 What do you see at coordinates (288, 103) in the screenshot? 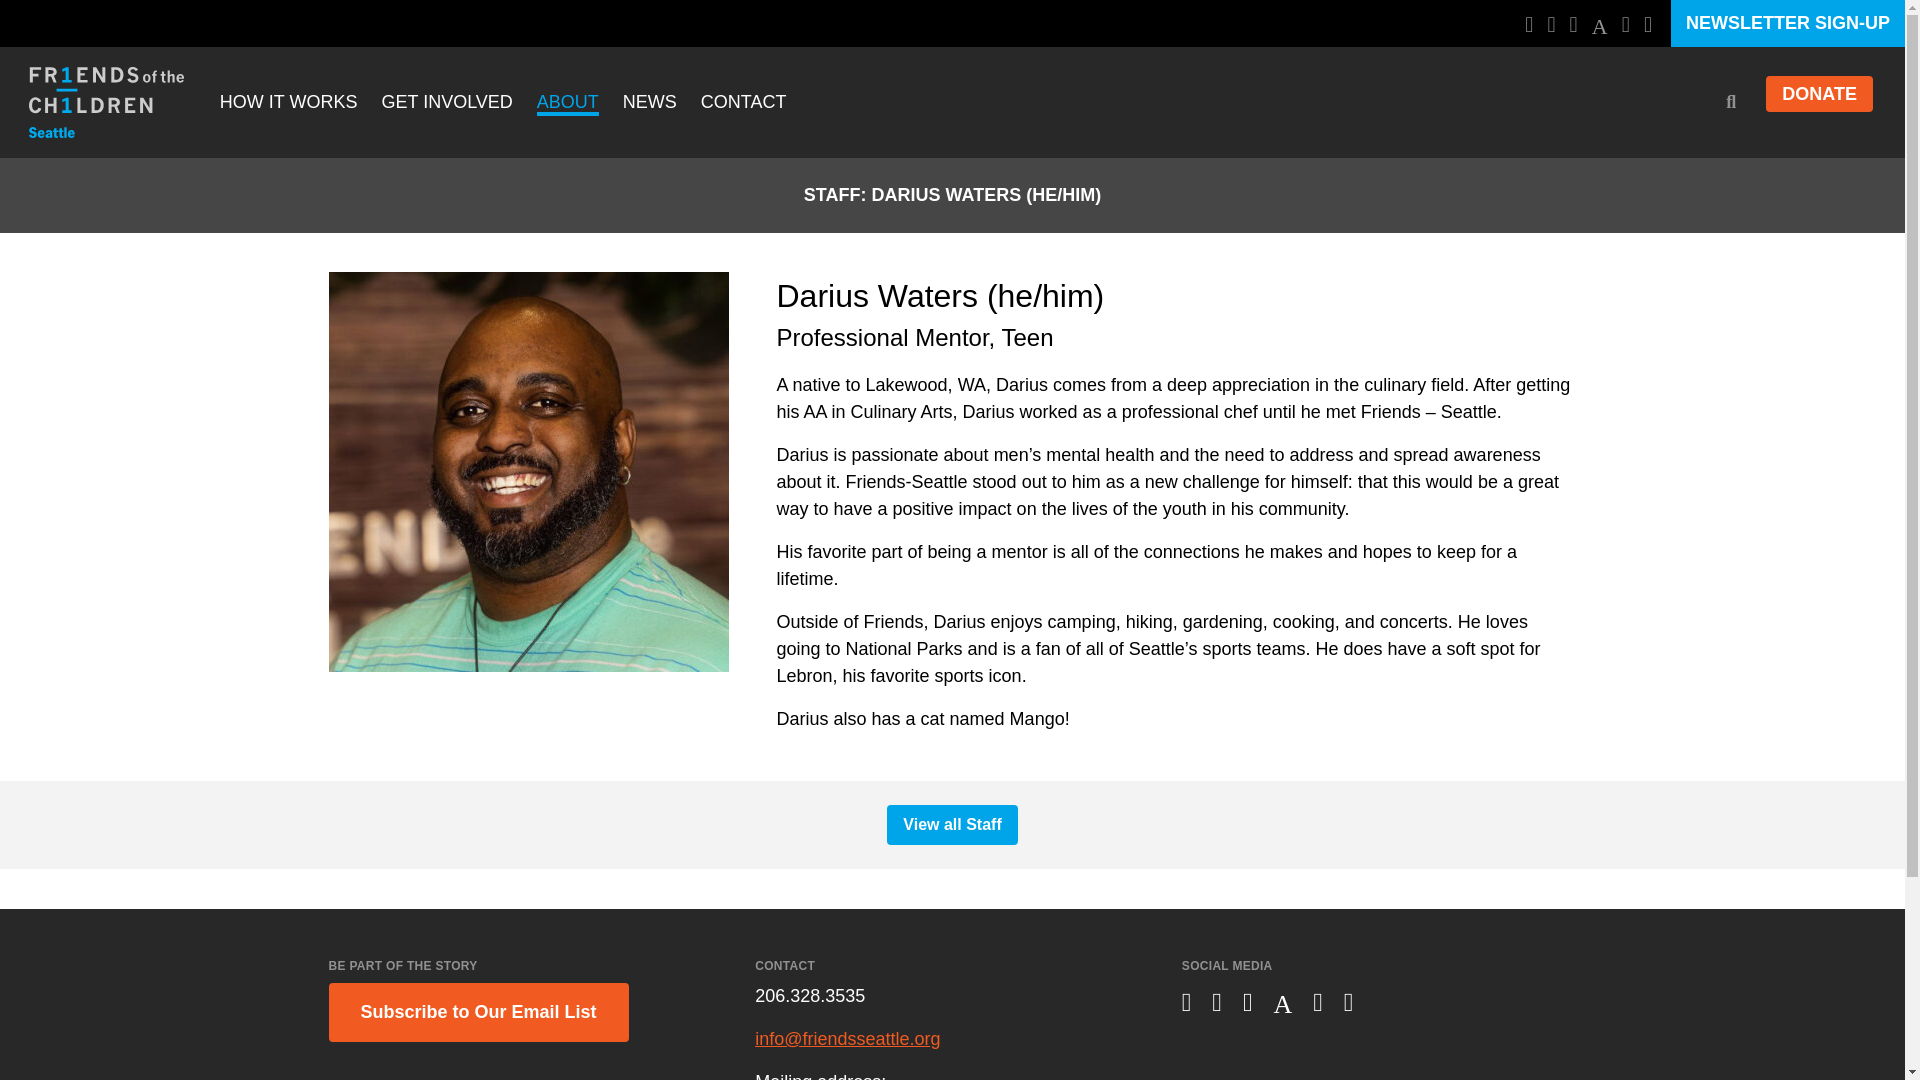
I see `HOW IT WORKS` at bounding box center [288, 103].